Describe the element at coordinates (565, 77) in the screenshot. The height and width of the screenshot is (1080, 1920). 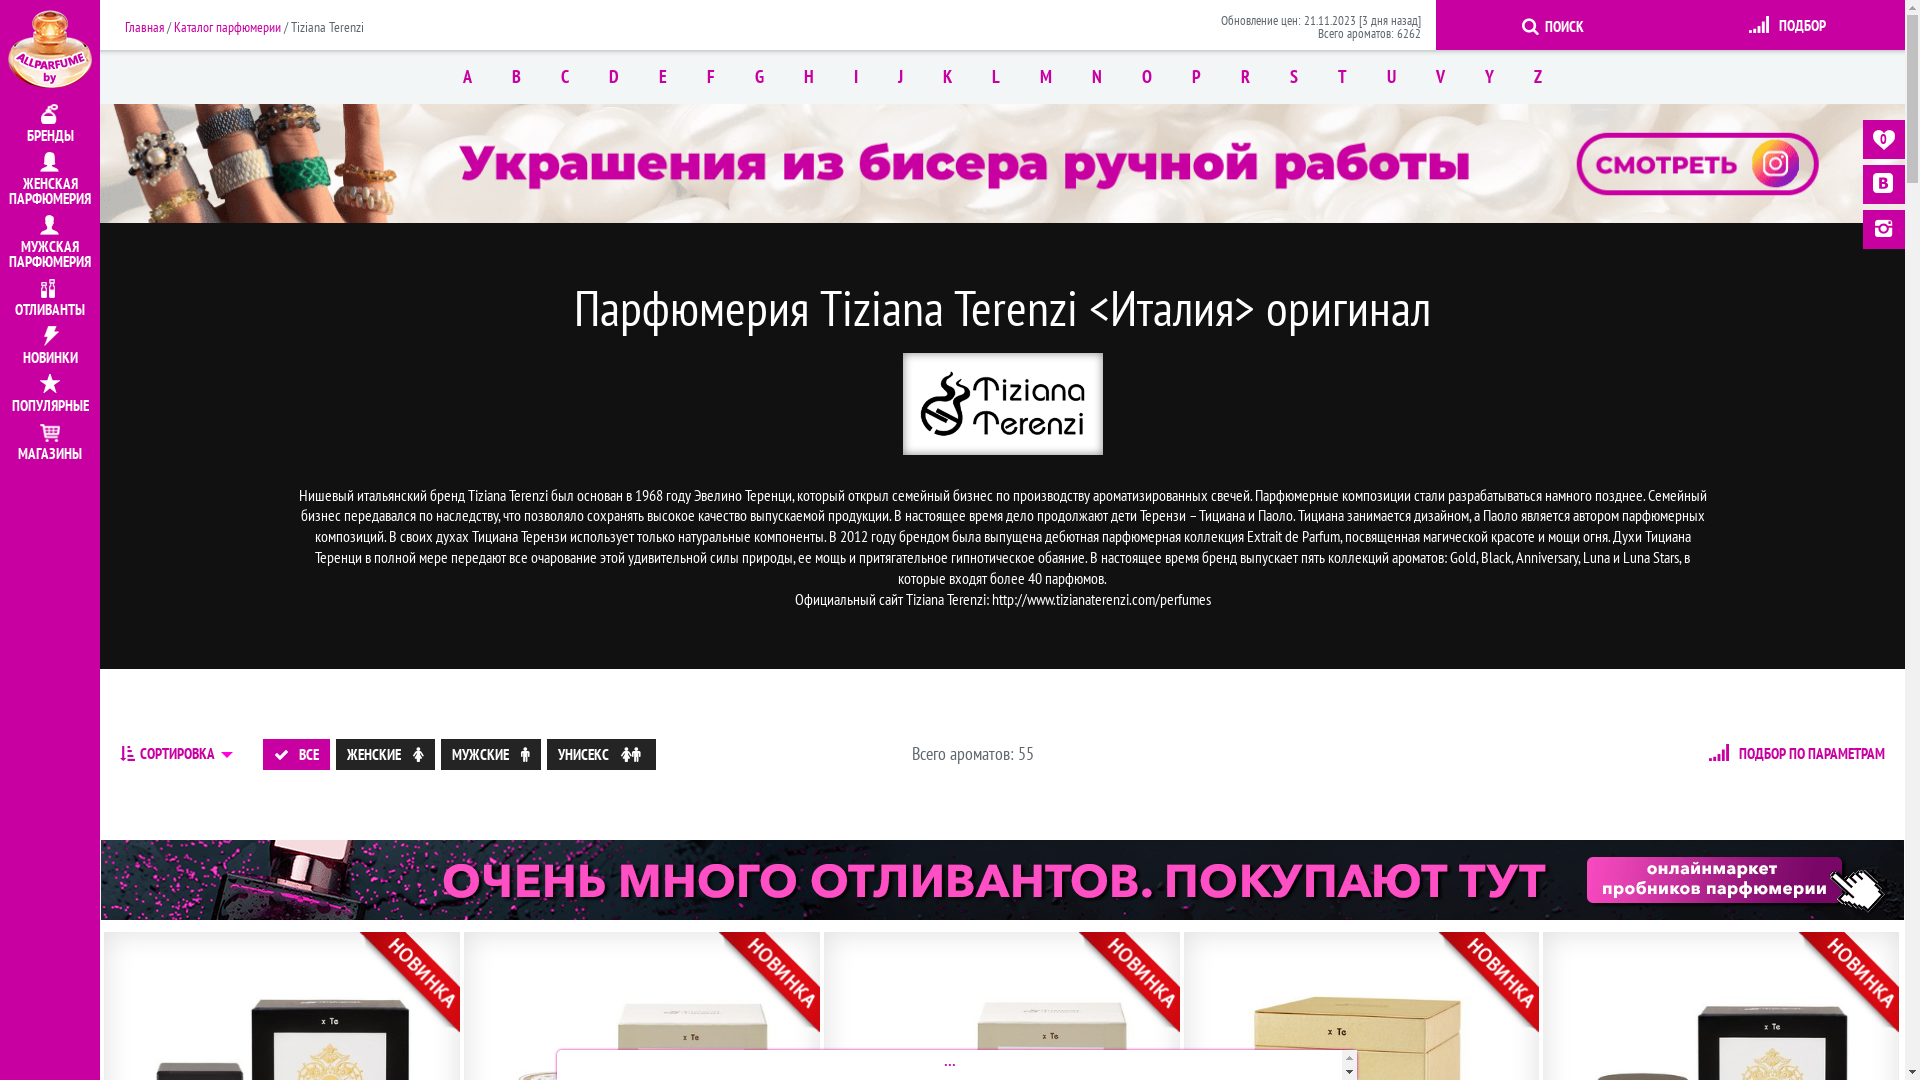
I see `C` at that location.